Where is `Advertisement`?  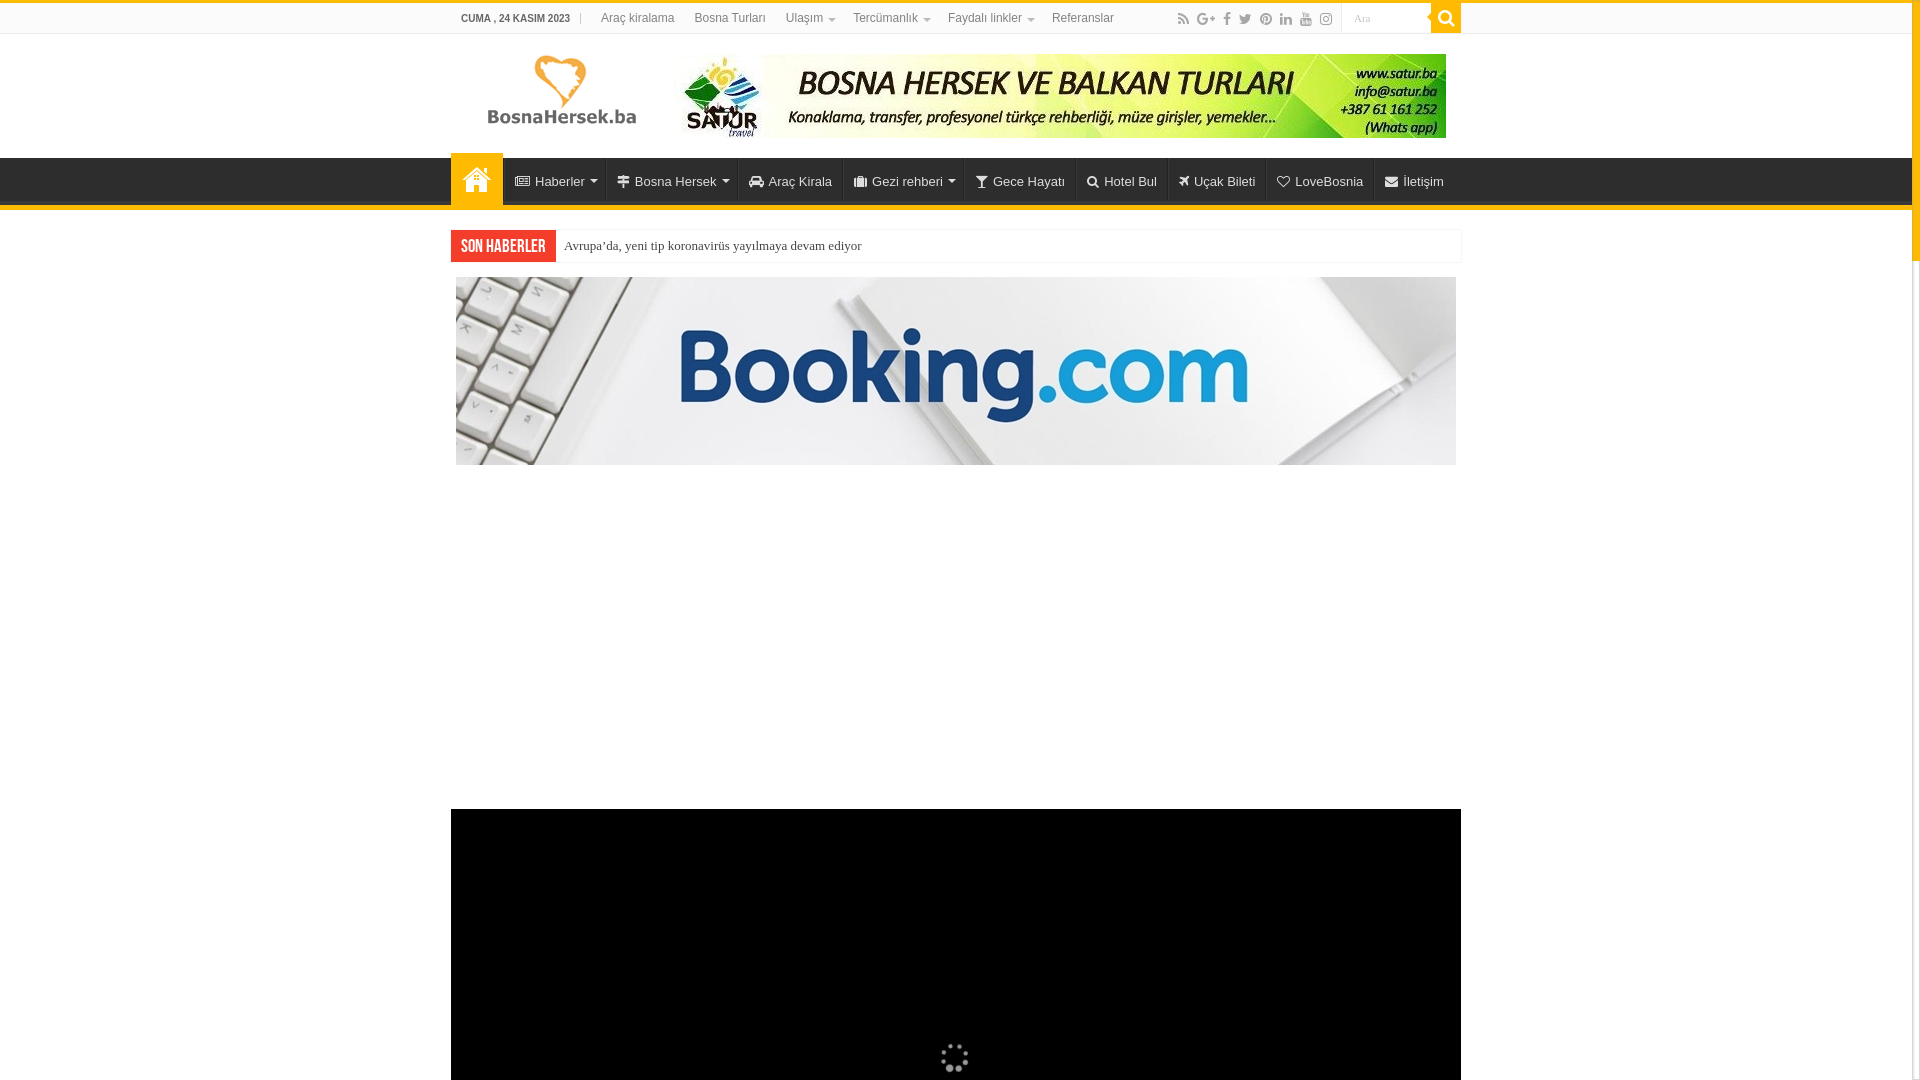
Advertisement is located at coordinates (956, 625).